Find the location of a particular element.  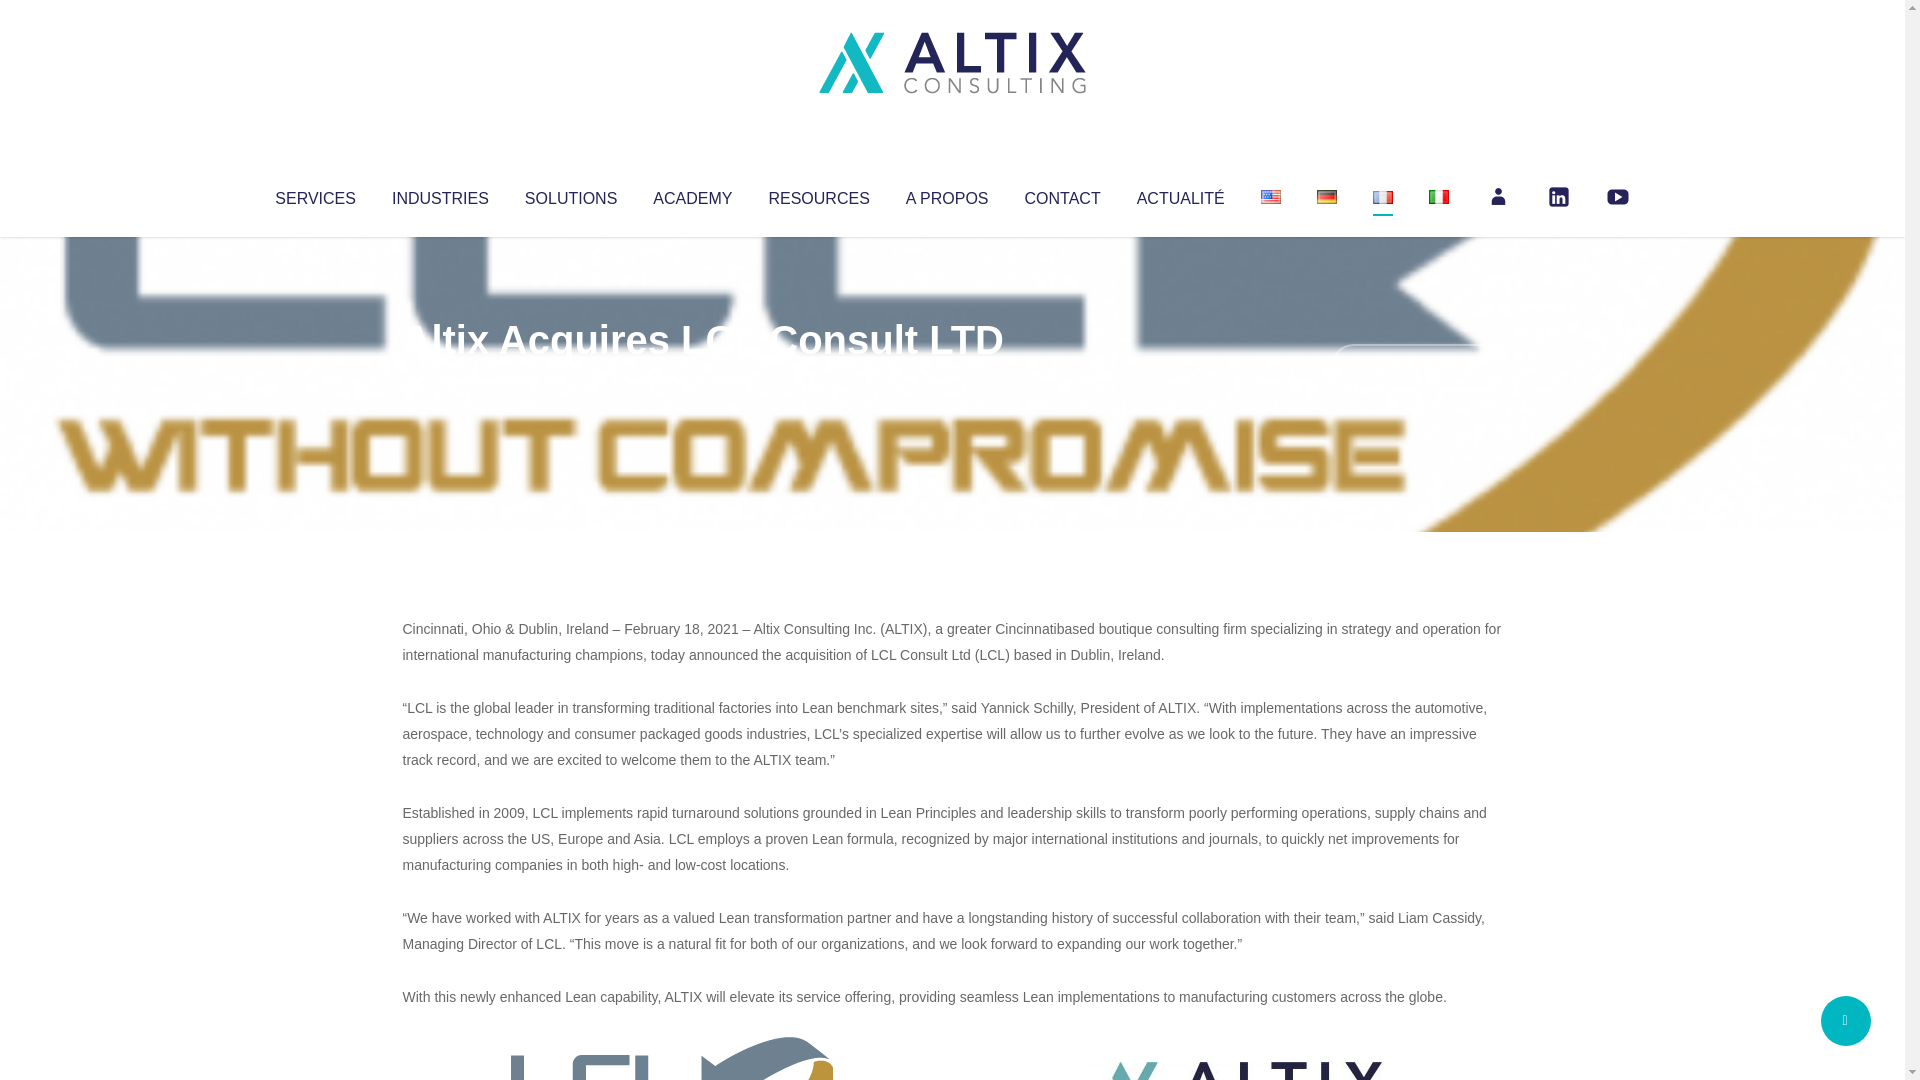

SERVICES is located at coordinates (314, 194).